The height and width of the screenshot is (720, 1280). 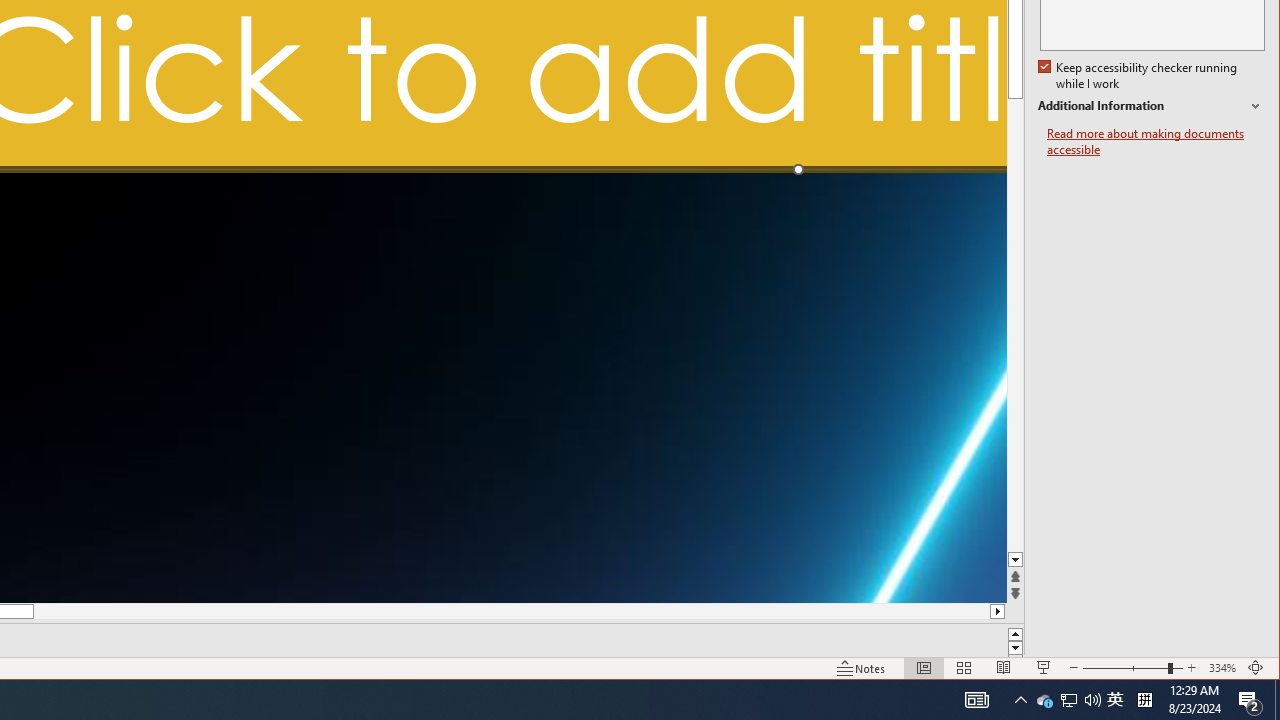 What do you see at coordinates (1016, 560) in the screenshot?
I see `Reading View` at bounding box center [1016, 560].